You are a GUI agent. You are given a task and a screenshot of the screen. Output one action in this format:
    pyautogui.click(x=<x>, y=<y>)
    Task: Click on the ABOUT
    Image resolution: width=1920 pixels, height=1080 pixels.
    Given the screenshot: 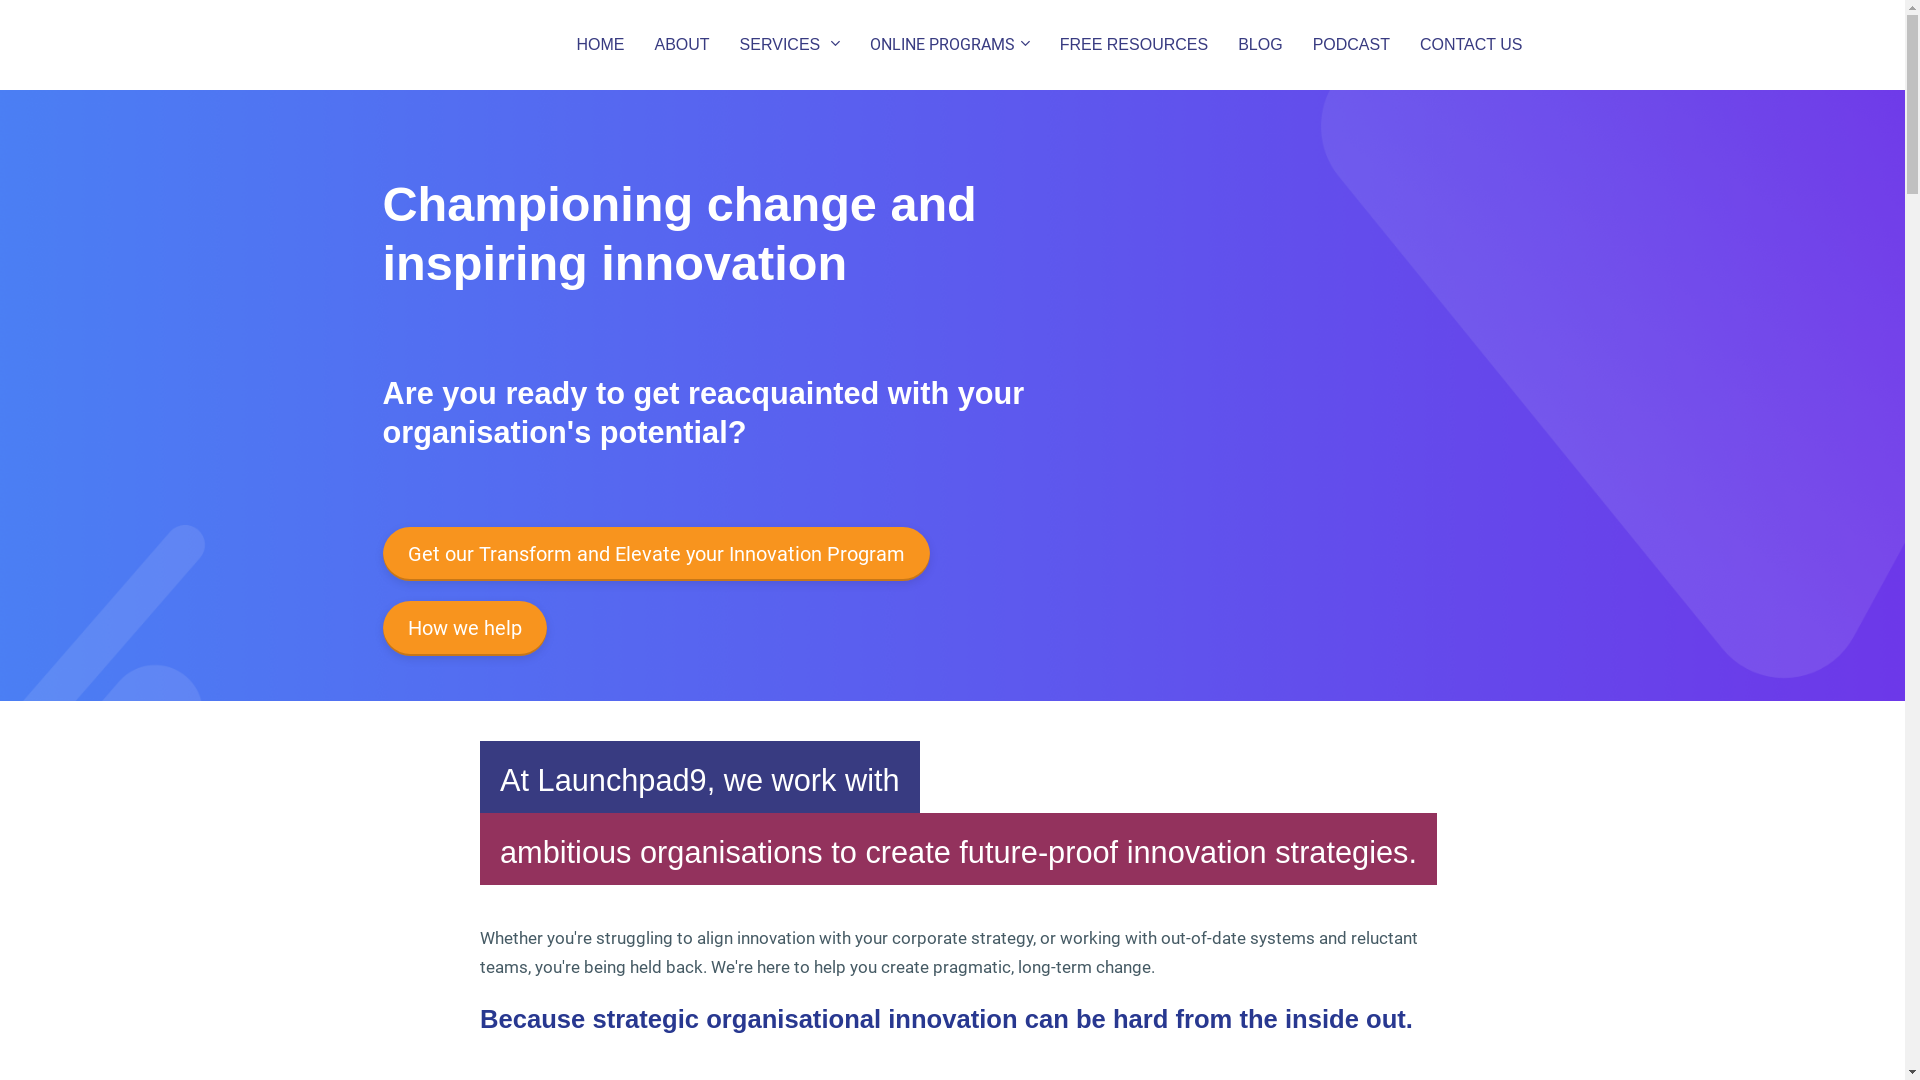 What is the action you would take?
    pyautogui.click(x=682, y=46)
    